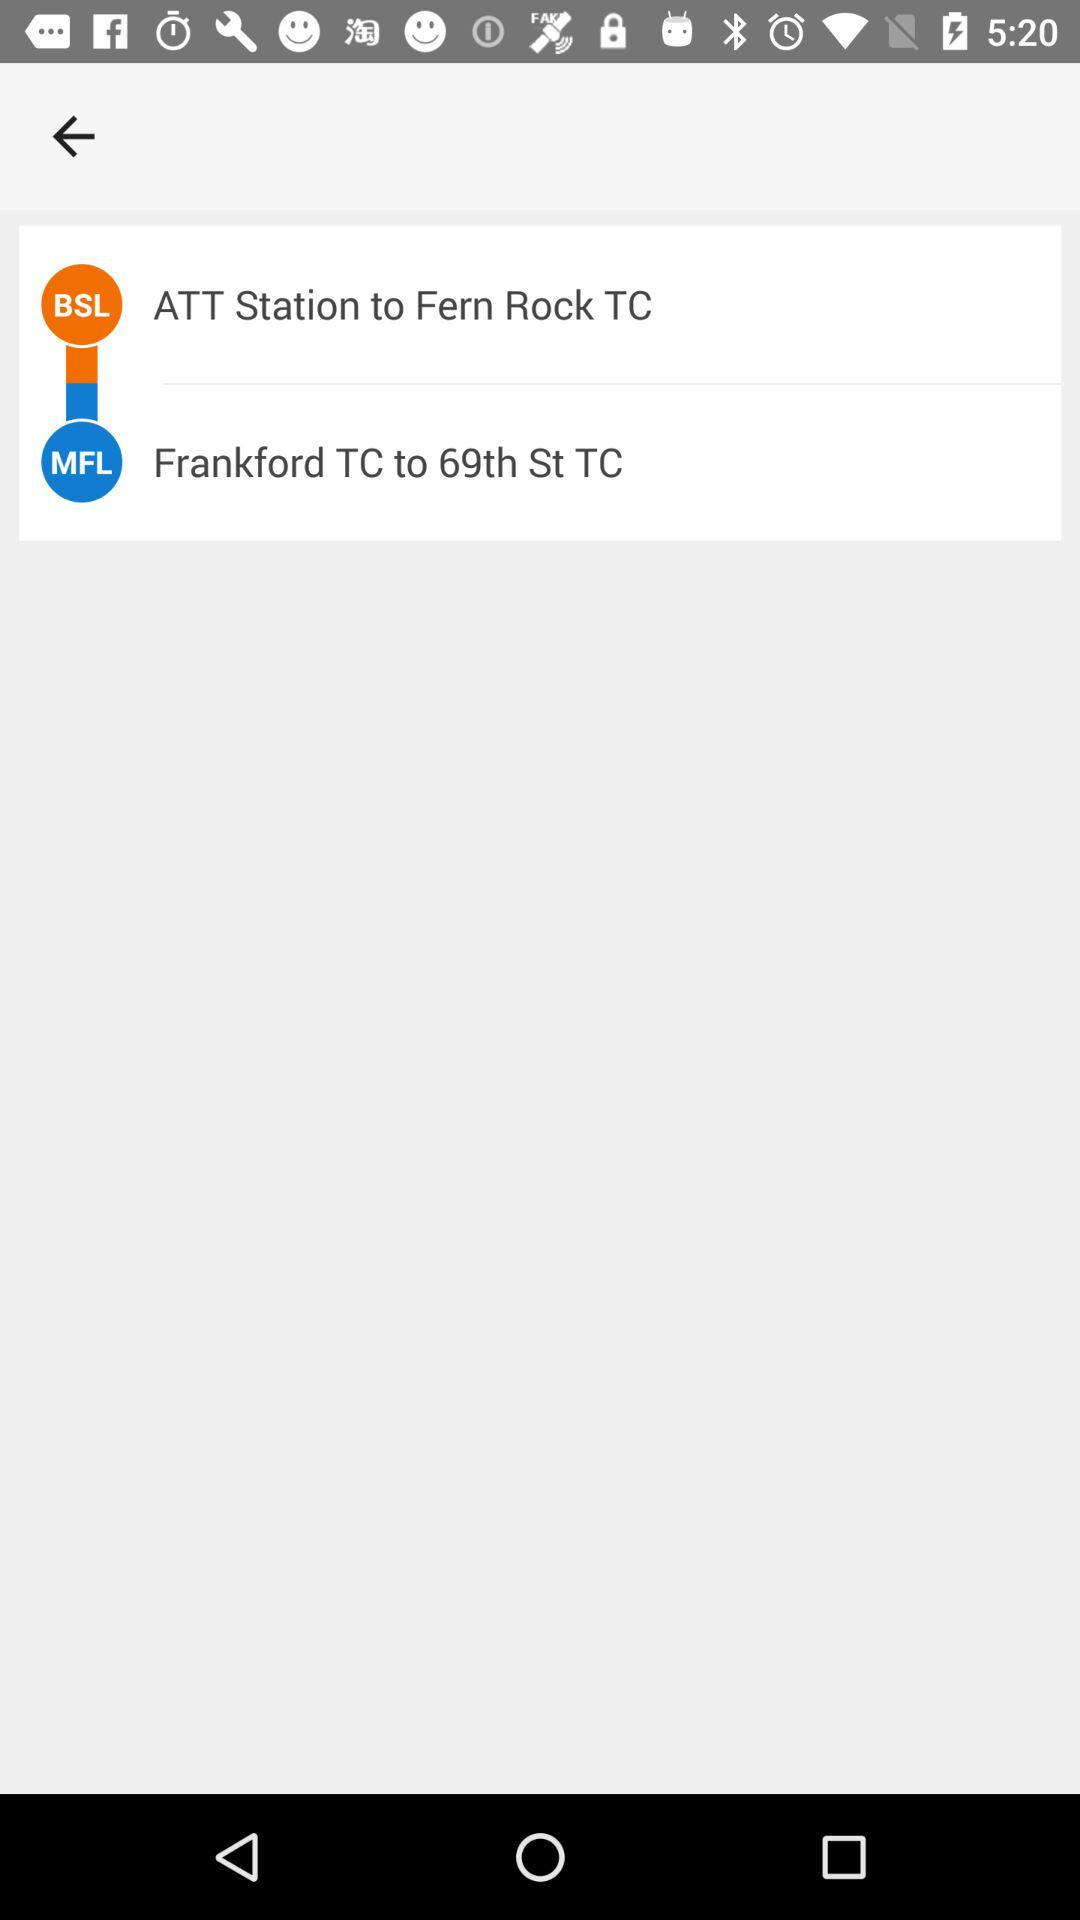  Describe the element at coordinates (81, 462) in the screenshot. I see `select icon to the left of the frankford tc to icon` at that location.